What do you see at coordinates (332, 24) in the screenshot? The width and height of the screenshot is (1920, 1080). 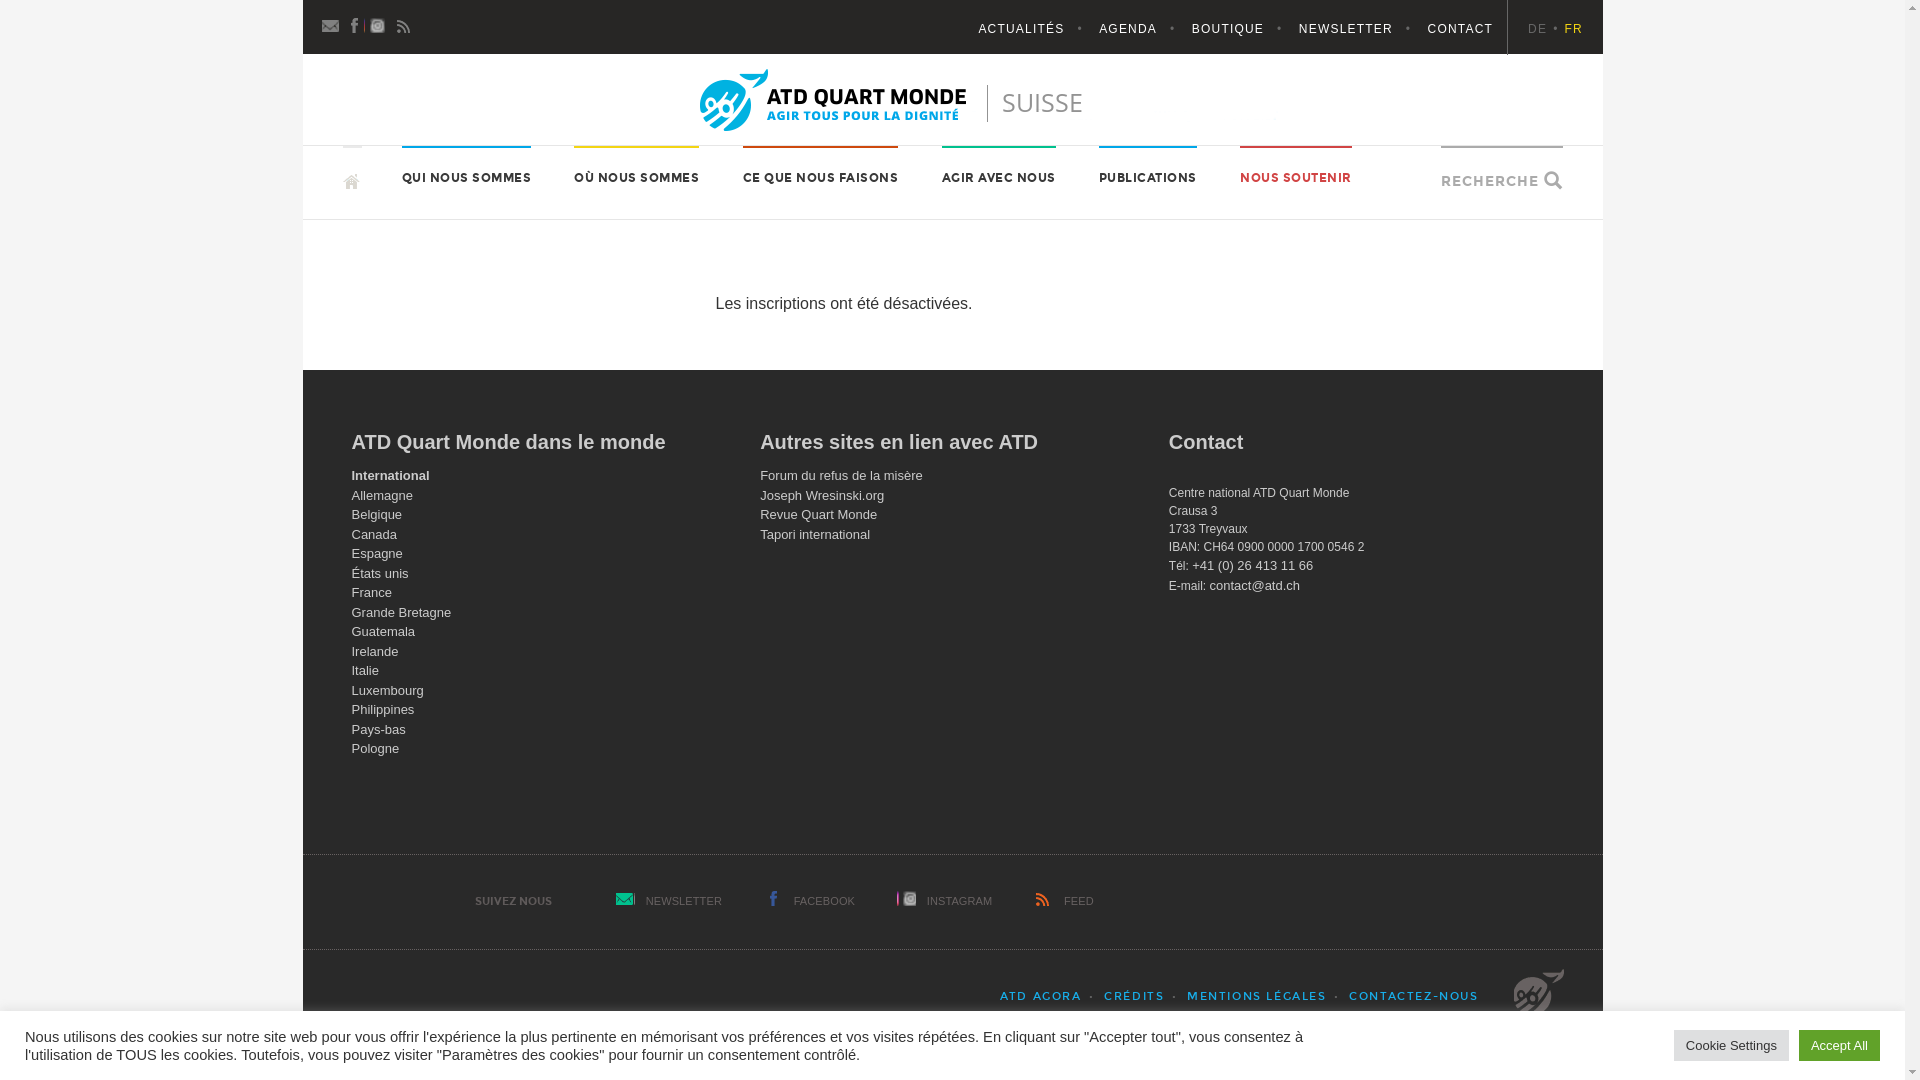 I see `Newsletter` at bounding box center [332, 24].